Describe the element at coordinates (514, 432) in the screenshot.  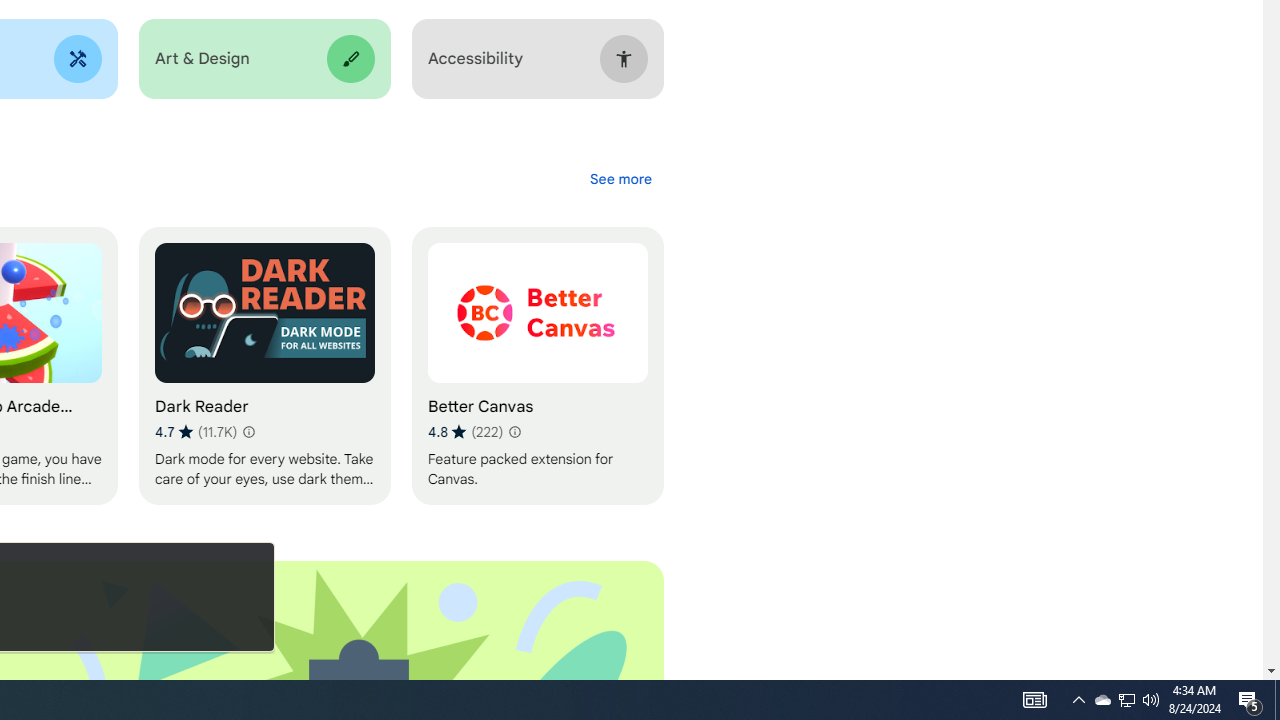
I see `Learn more about results and reviews "Better Canvas"` at that location.